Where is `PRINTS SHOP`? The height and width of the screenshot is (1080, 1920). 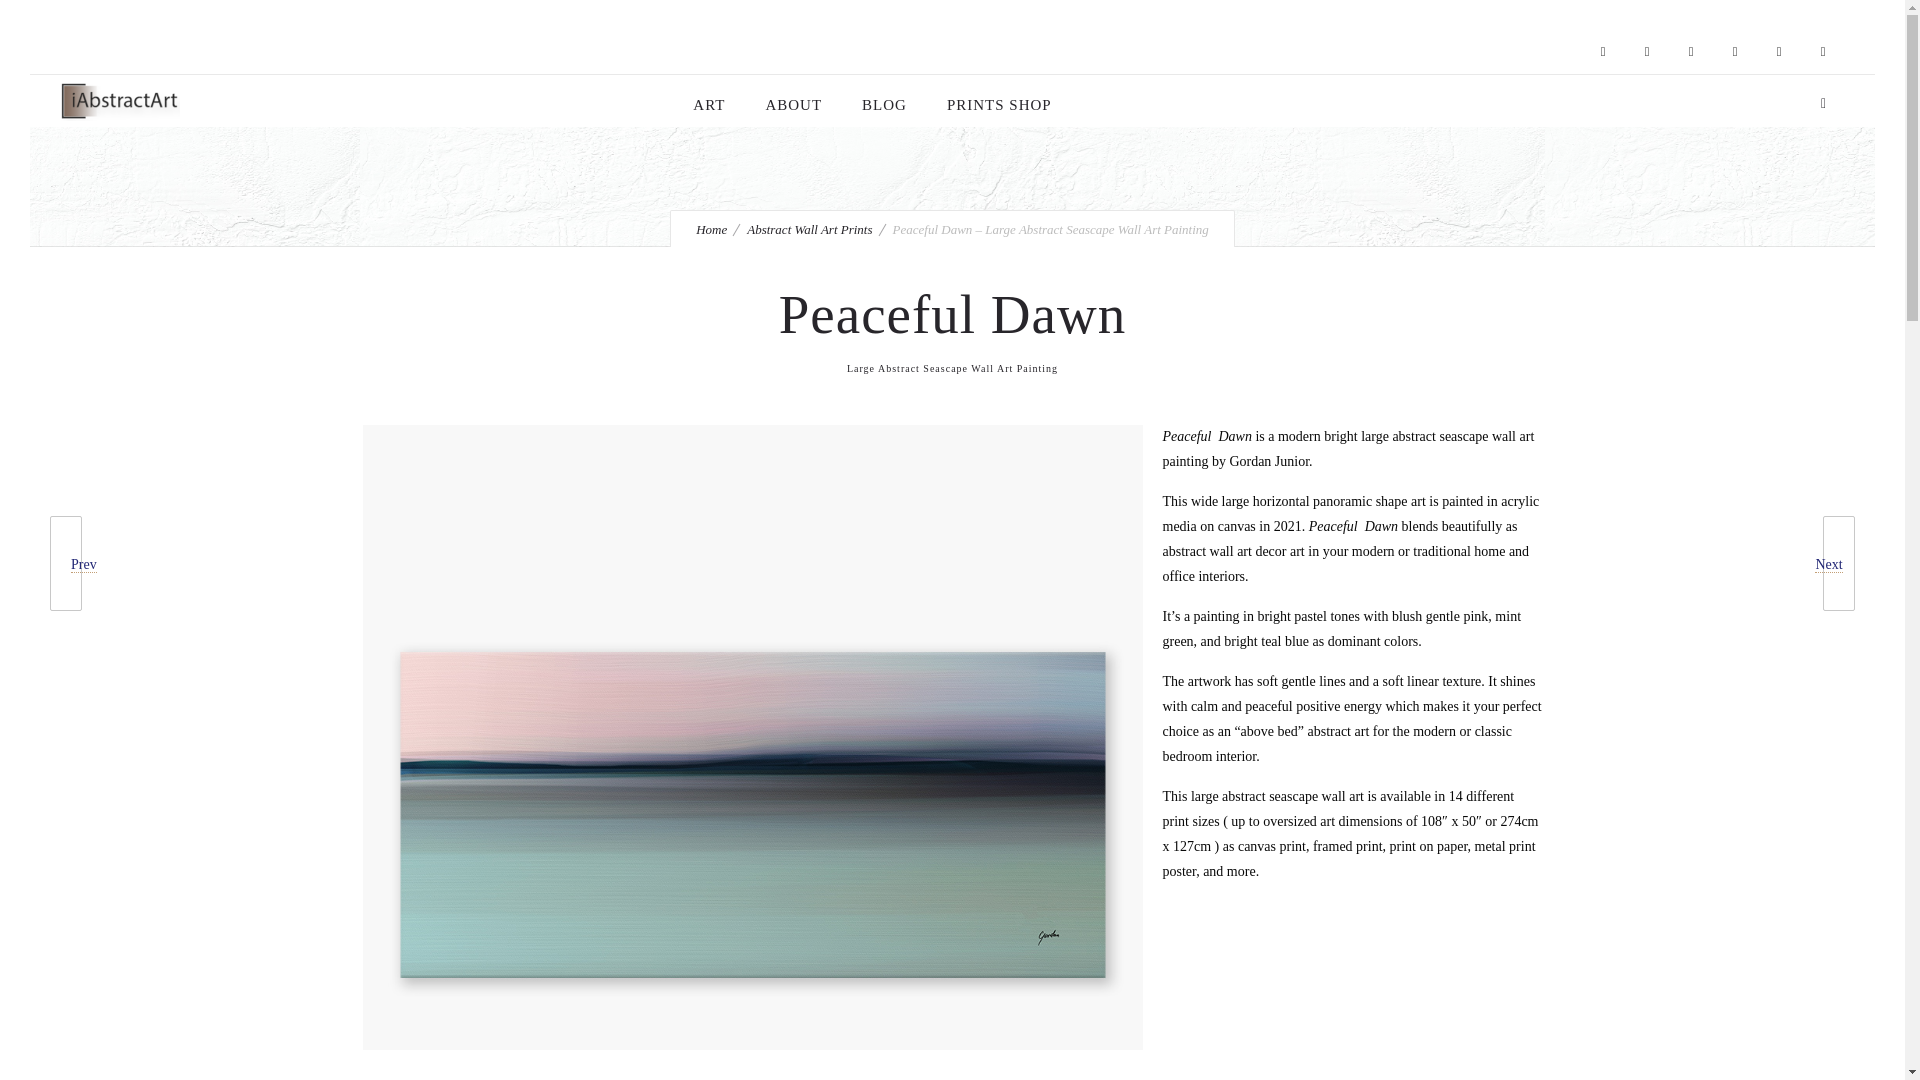
PRINTS SHOP is located at coordinates (999, 105).